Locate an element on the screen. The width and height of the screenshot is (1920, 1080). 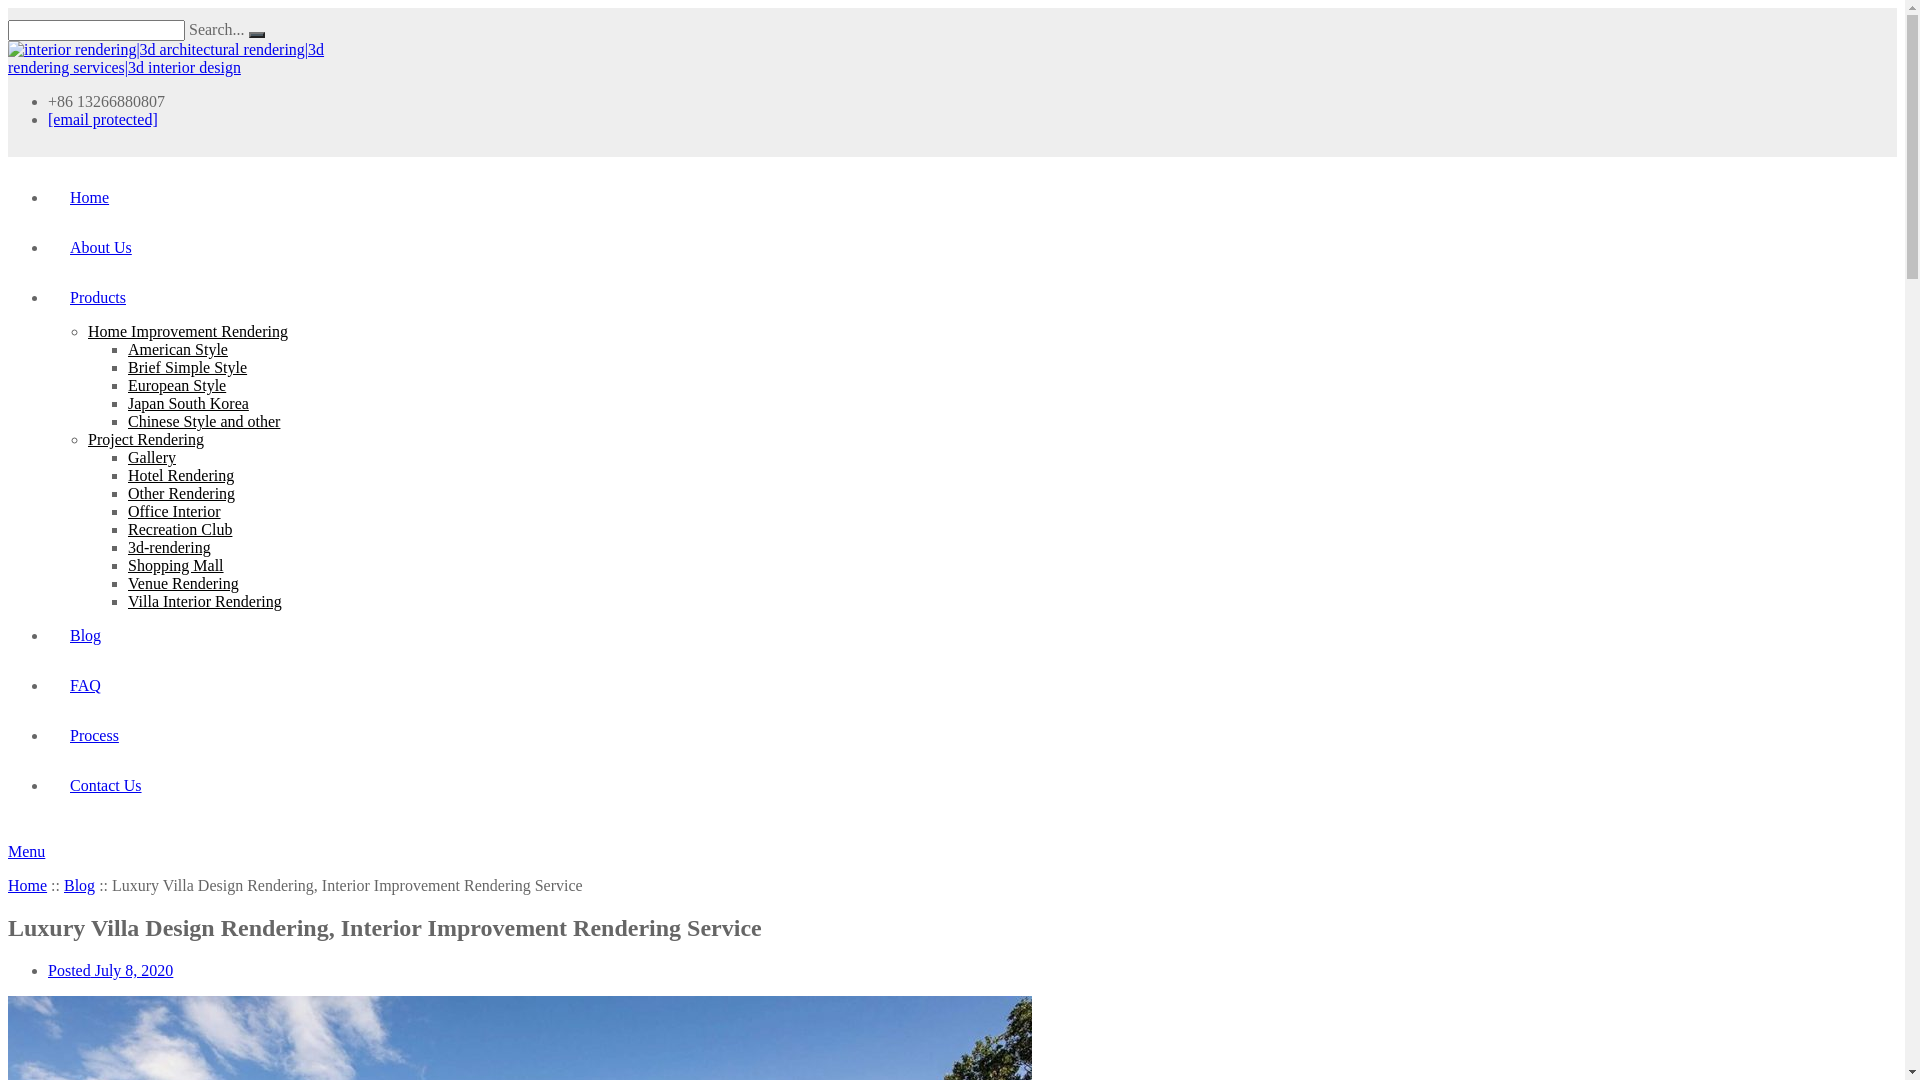
About Us is located at coordinates (96, 248).